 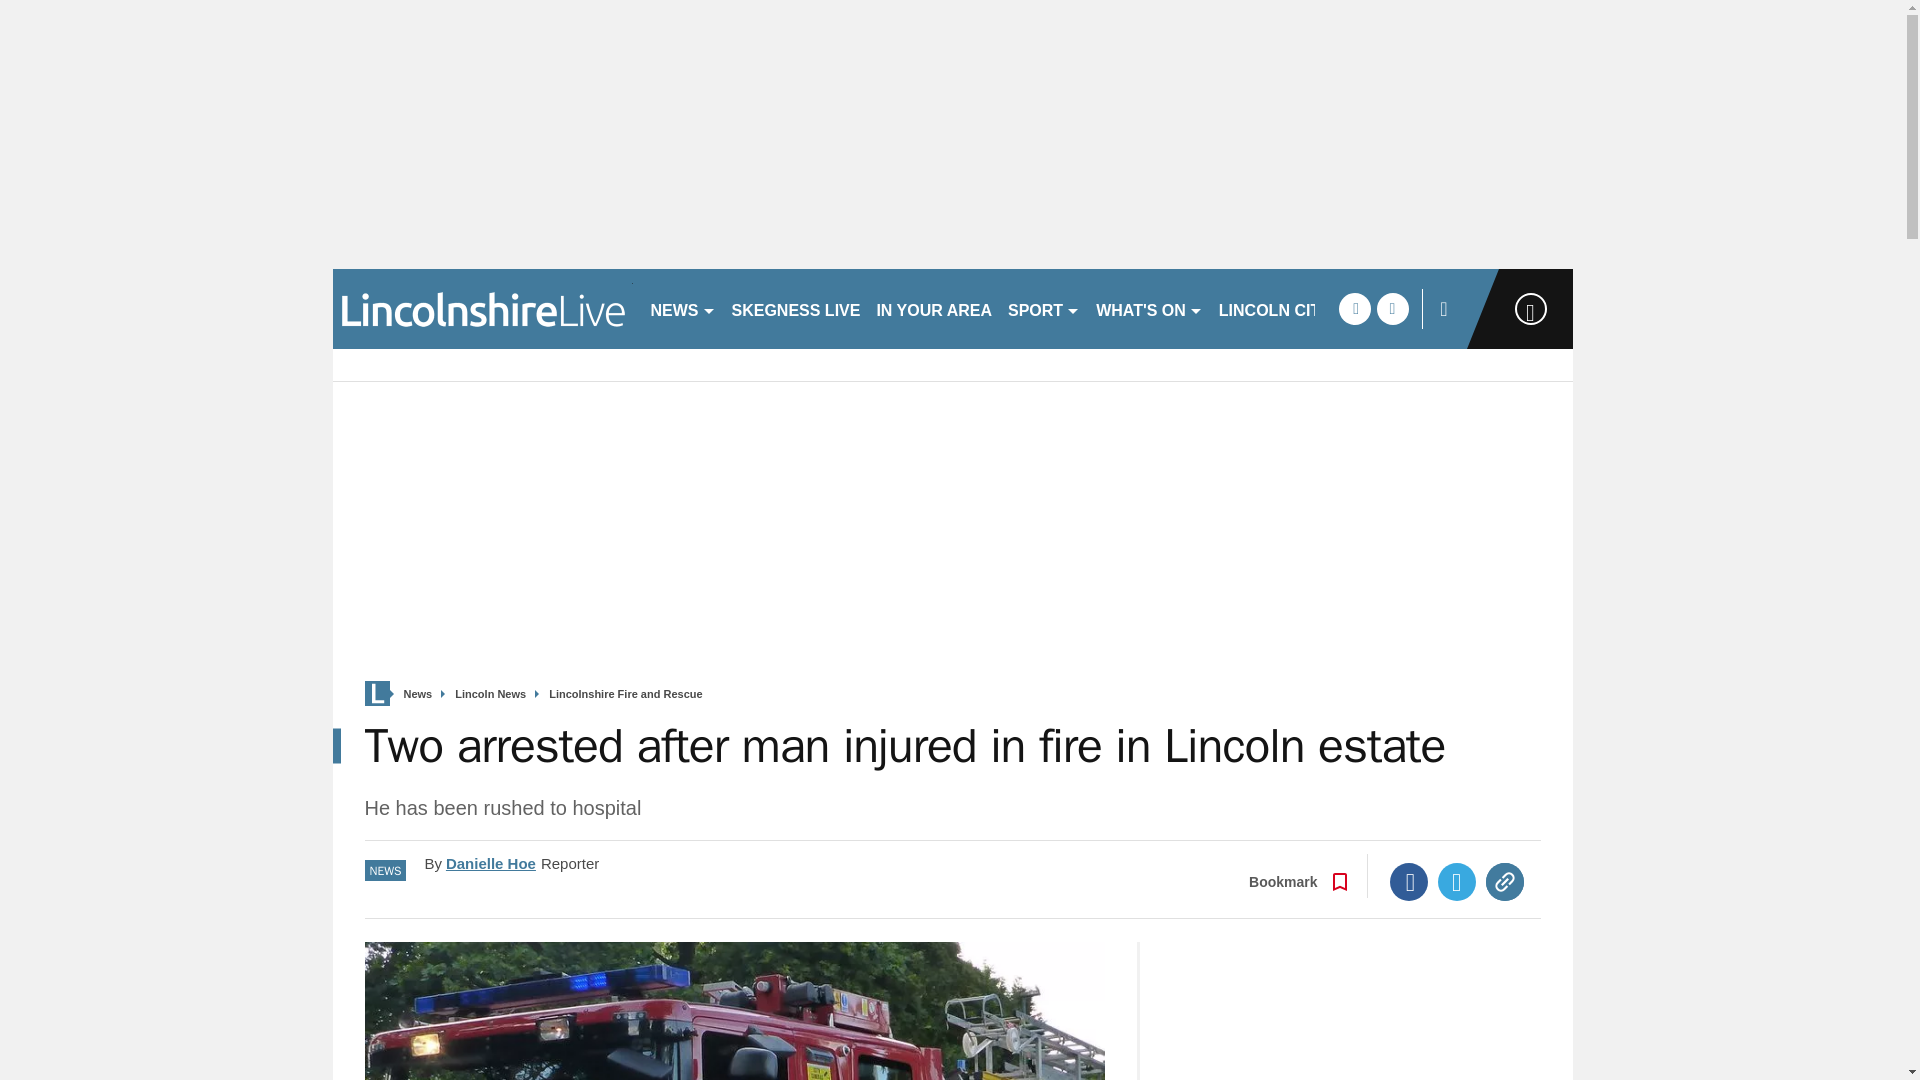 I want to click on SKEGNESS LIVE, so click(x=796, y=308).